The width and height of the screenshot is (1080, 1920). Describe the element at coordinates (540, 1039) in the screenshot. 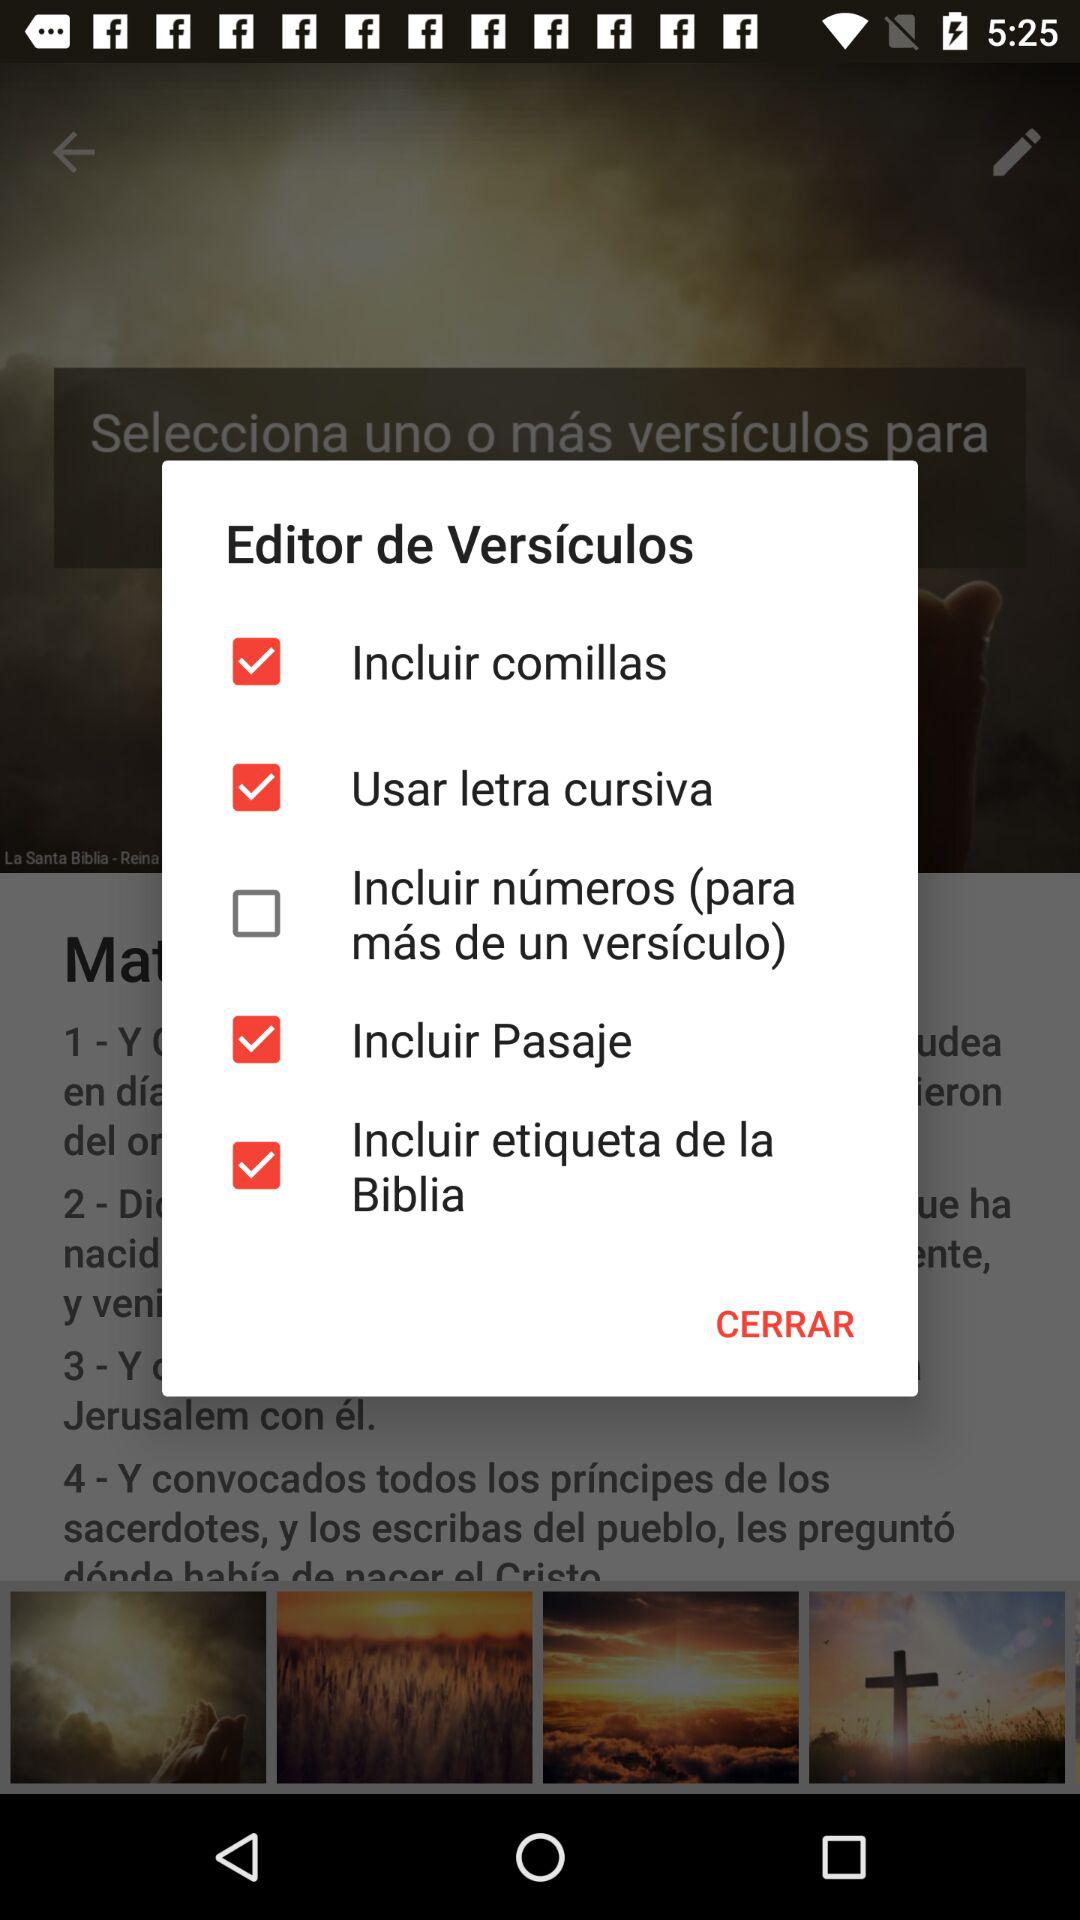

I see `choose icon above the incluir etiqueta de icon` at that location.